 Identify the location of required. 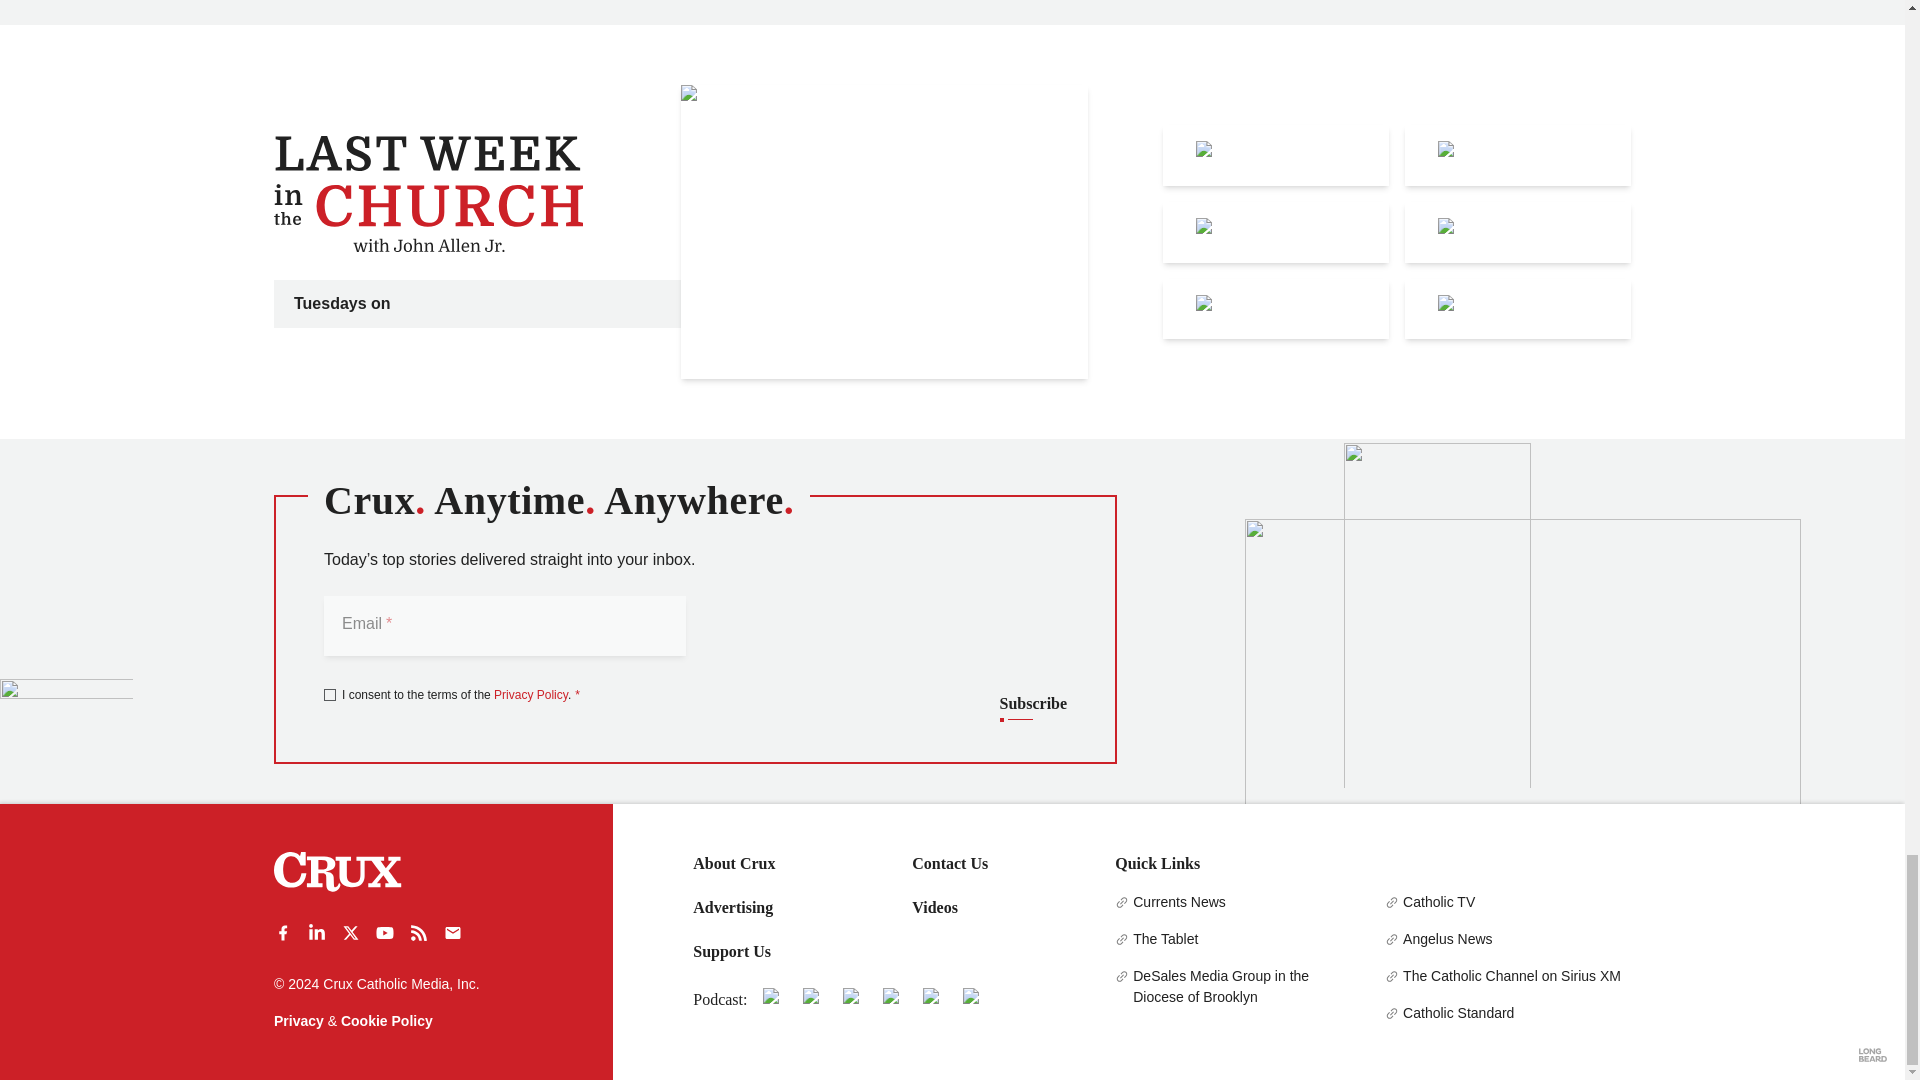
(386, 622).